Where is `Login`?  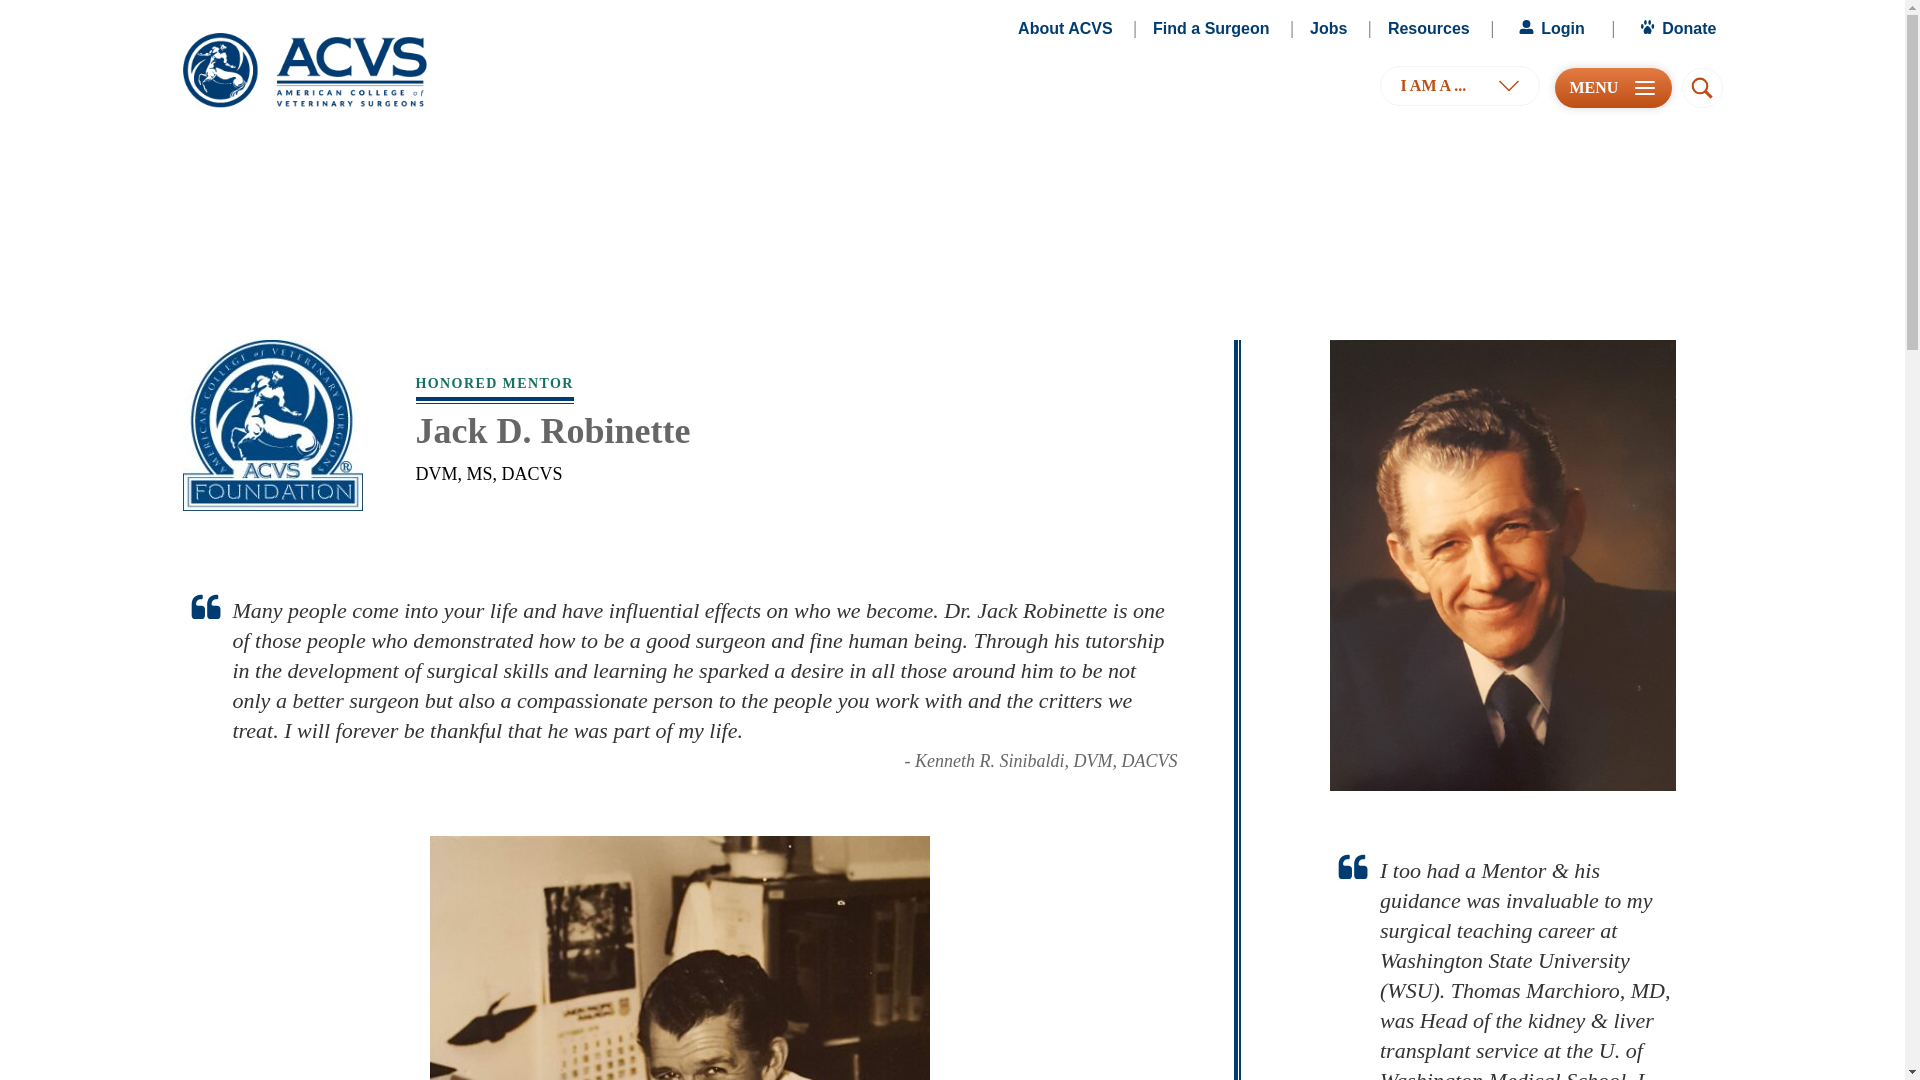 Login is located at coordinates (1550, 29).